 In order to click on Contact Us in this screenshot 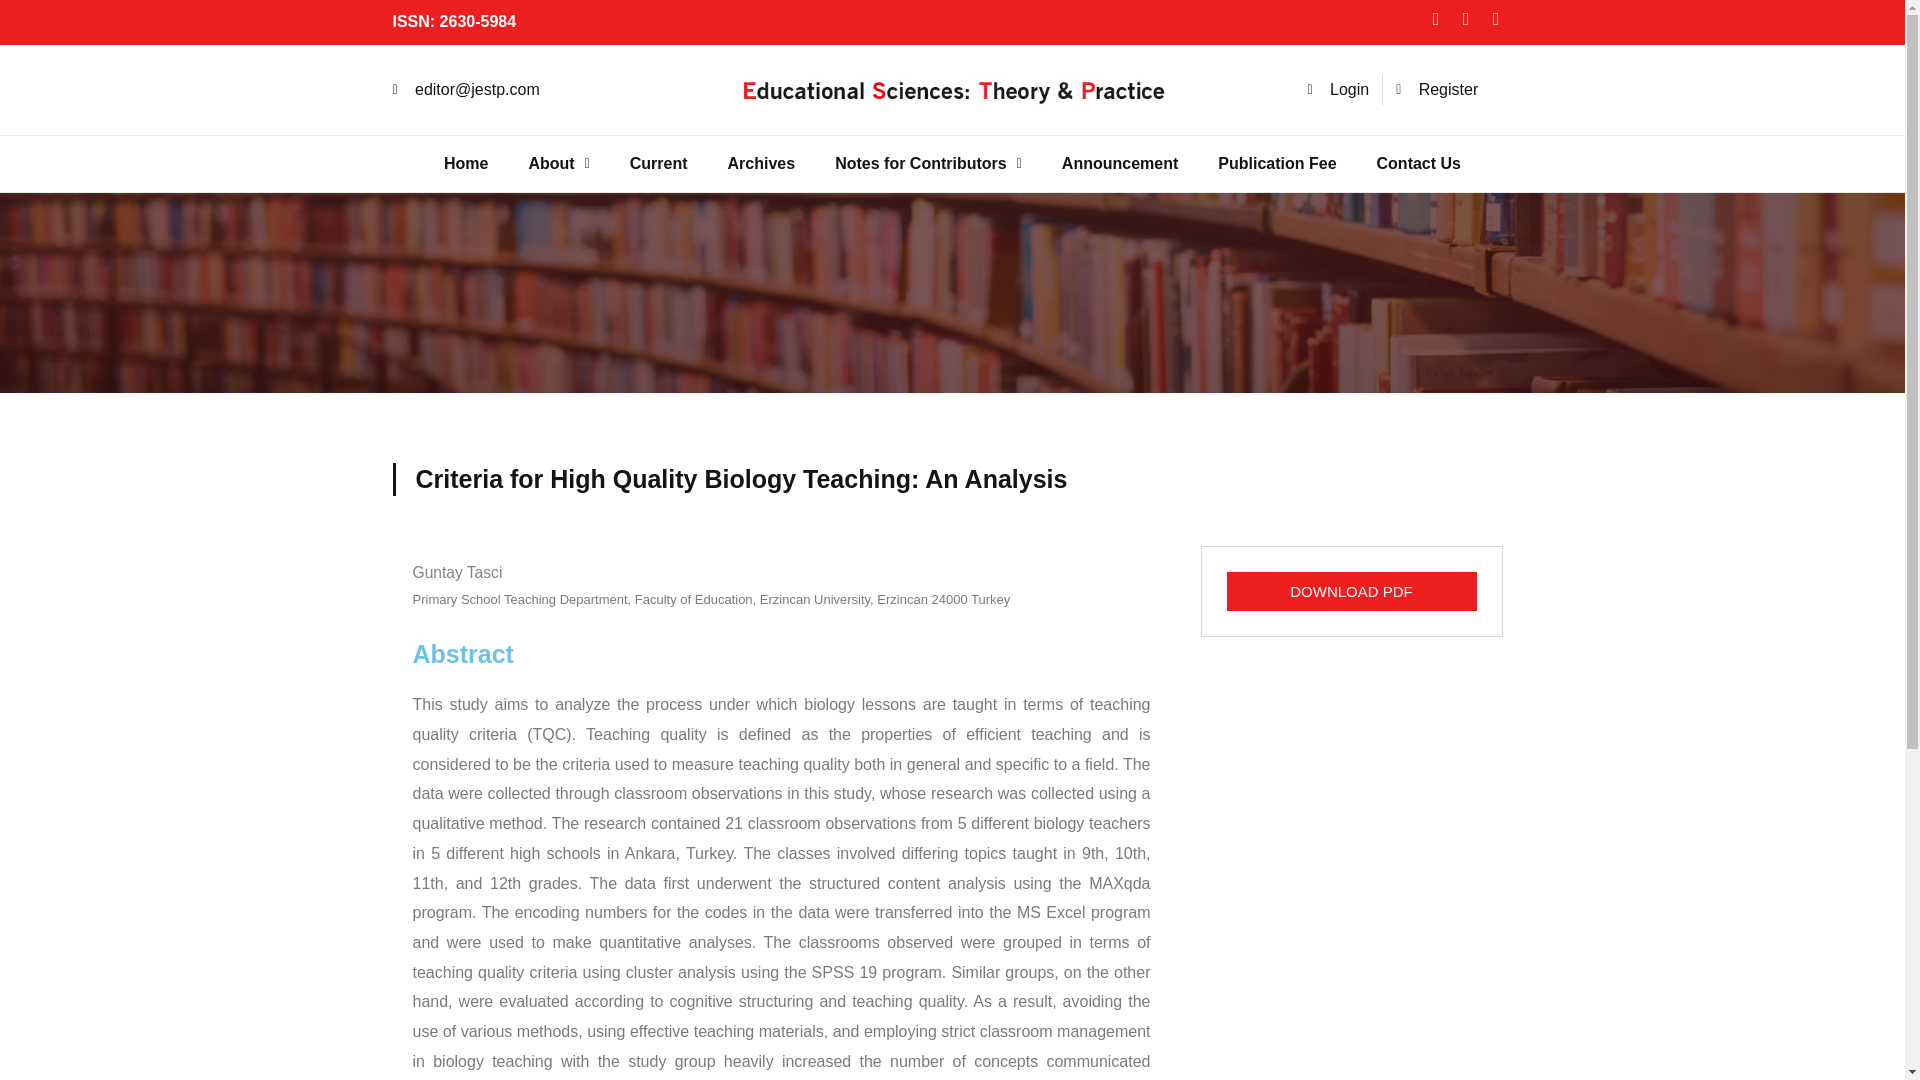, I will do `click(1418, 164)`.